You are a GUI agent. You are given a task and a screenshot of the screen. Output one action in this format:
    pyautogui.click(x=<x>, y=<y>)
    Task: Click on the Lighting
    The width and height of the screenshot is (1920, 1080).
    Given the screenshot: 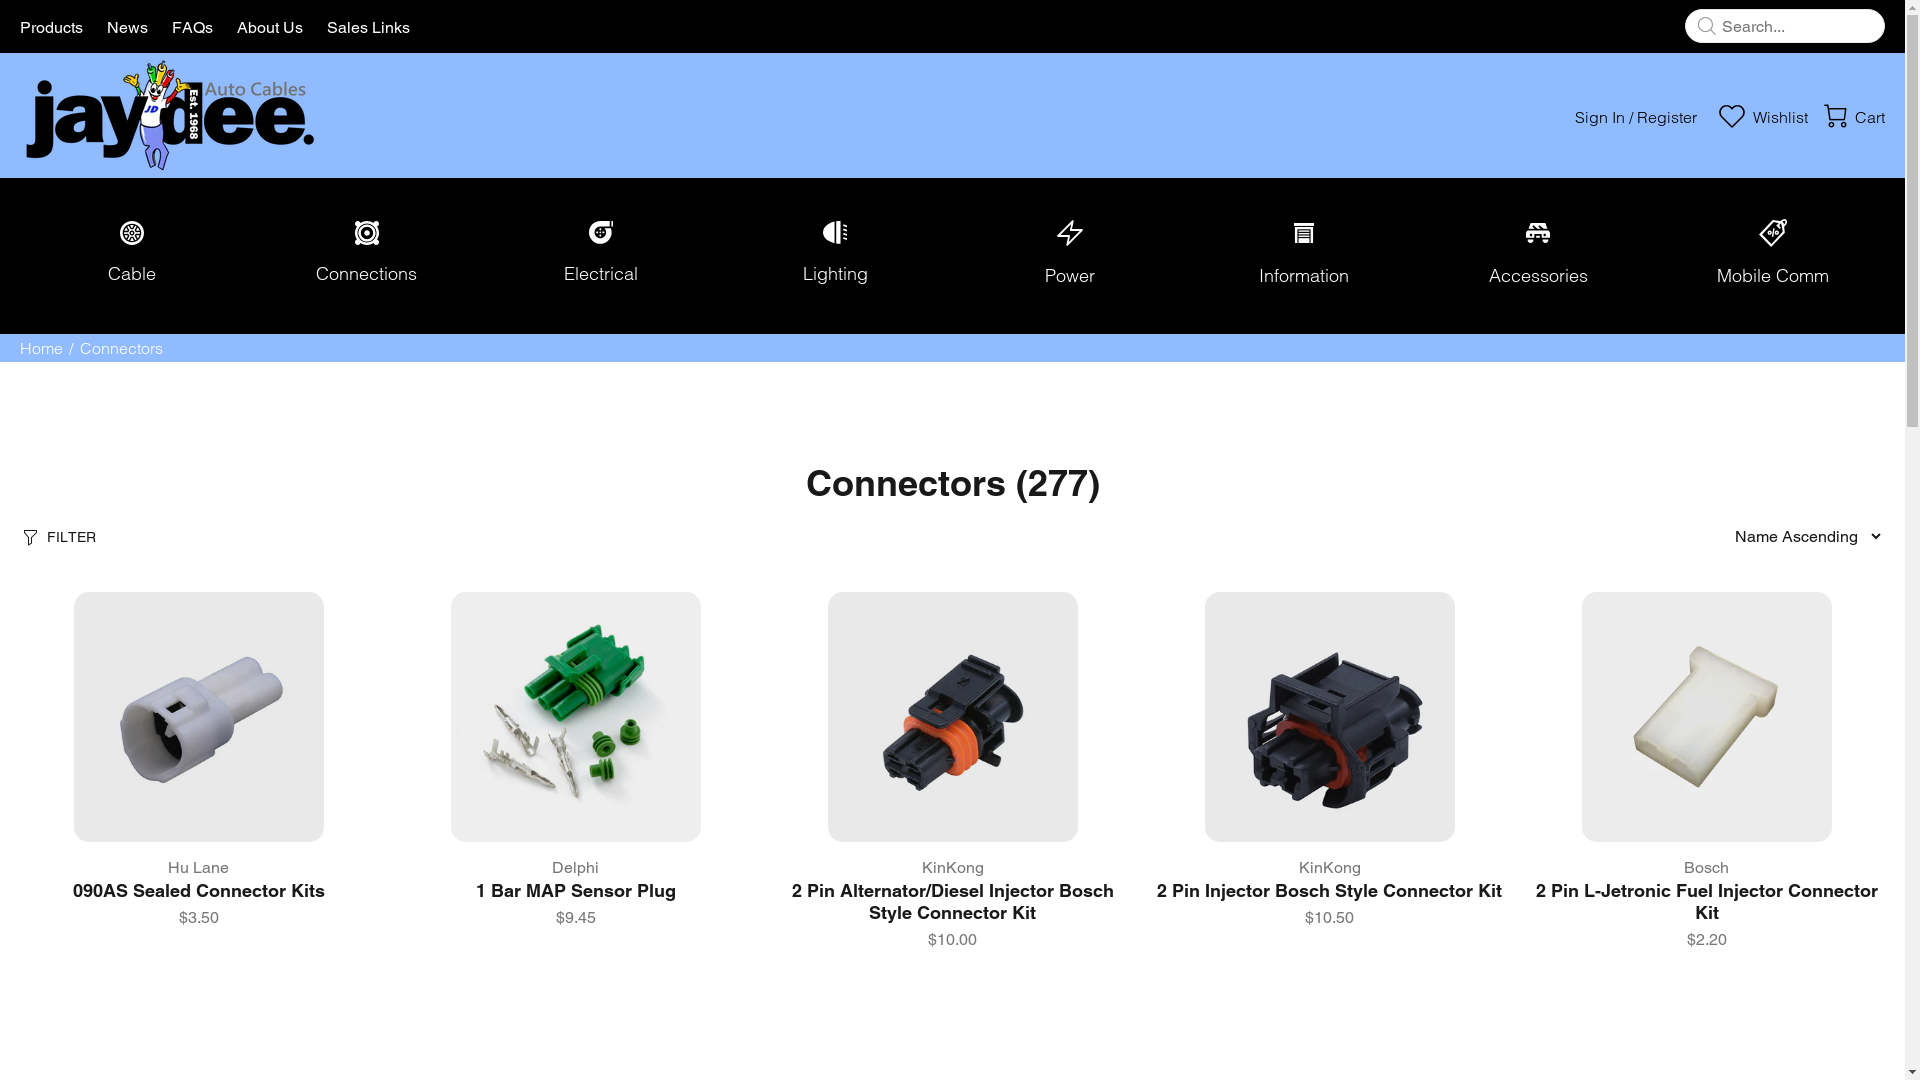 What is the action you would take?
    pyautogui.click(x=835, y=256)
    